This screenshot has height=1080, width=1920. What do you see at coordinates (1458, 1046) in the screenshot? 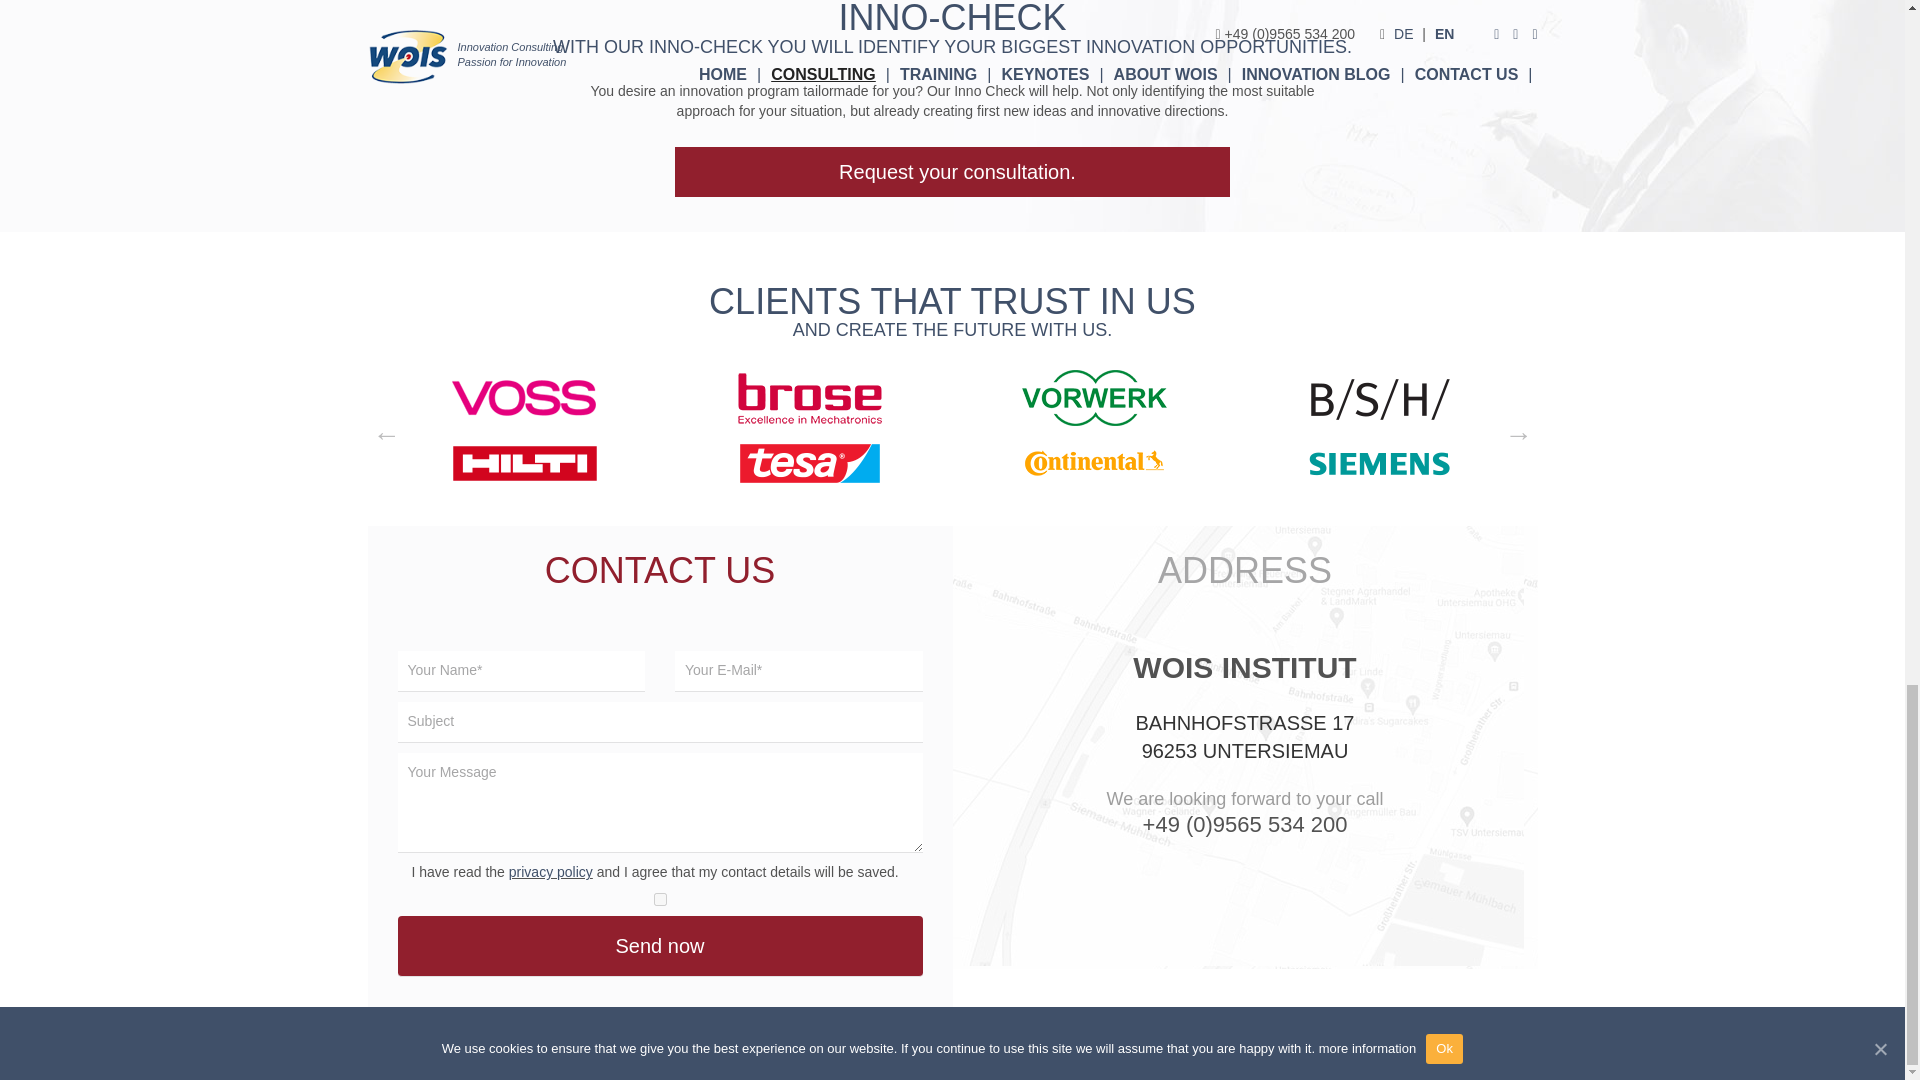
I see `WOIS auf Facebook` at bounding box center [1458, 1046].